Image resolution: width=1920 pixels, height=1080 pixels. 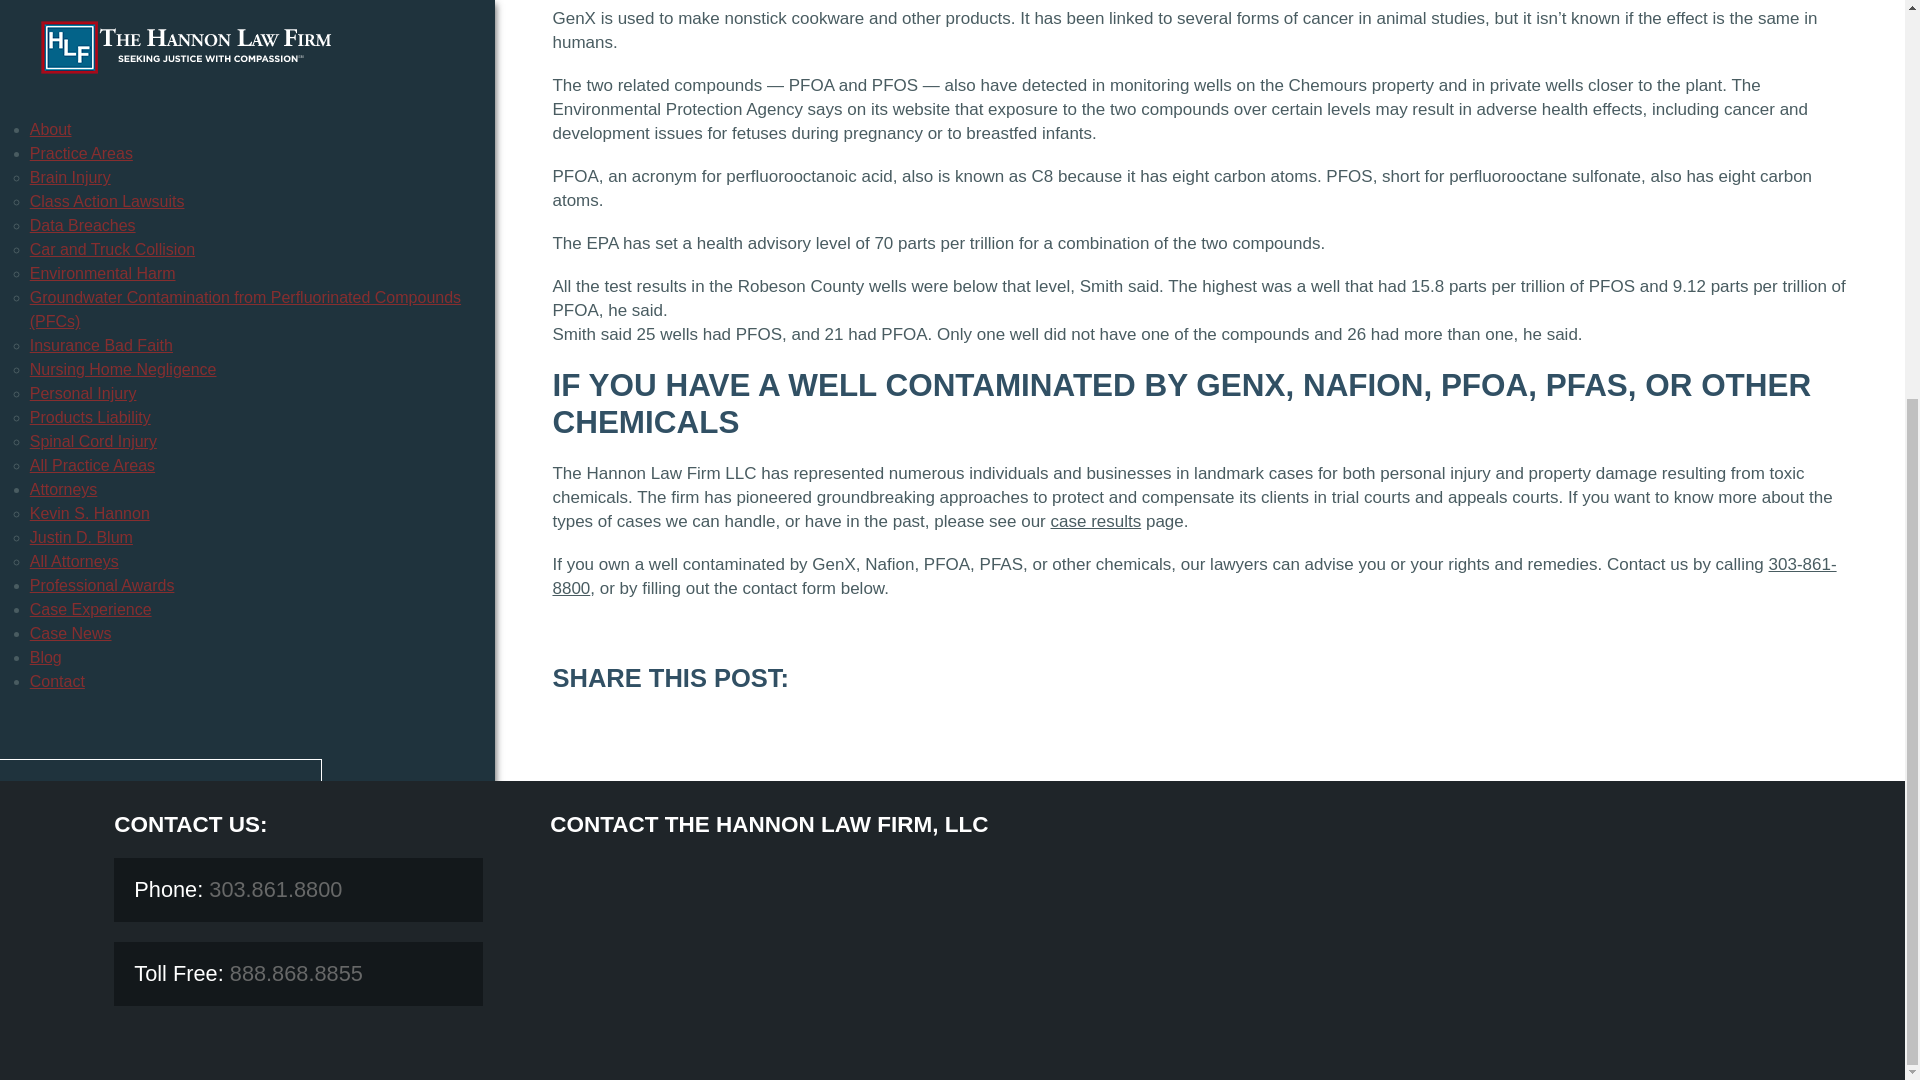 I want to click on case results, so click(x=1095, y=521).